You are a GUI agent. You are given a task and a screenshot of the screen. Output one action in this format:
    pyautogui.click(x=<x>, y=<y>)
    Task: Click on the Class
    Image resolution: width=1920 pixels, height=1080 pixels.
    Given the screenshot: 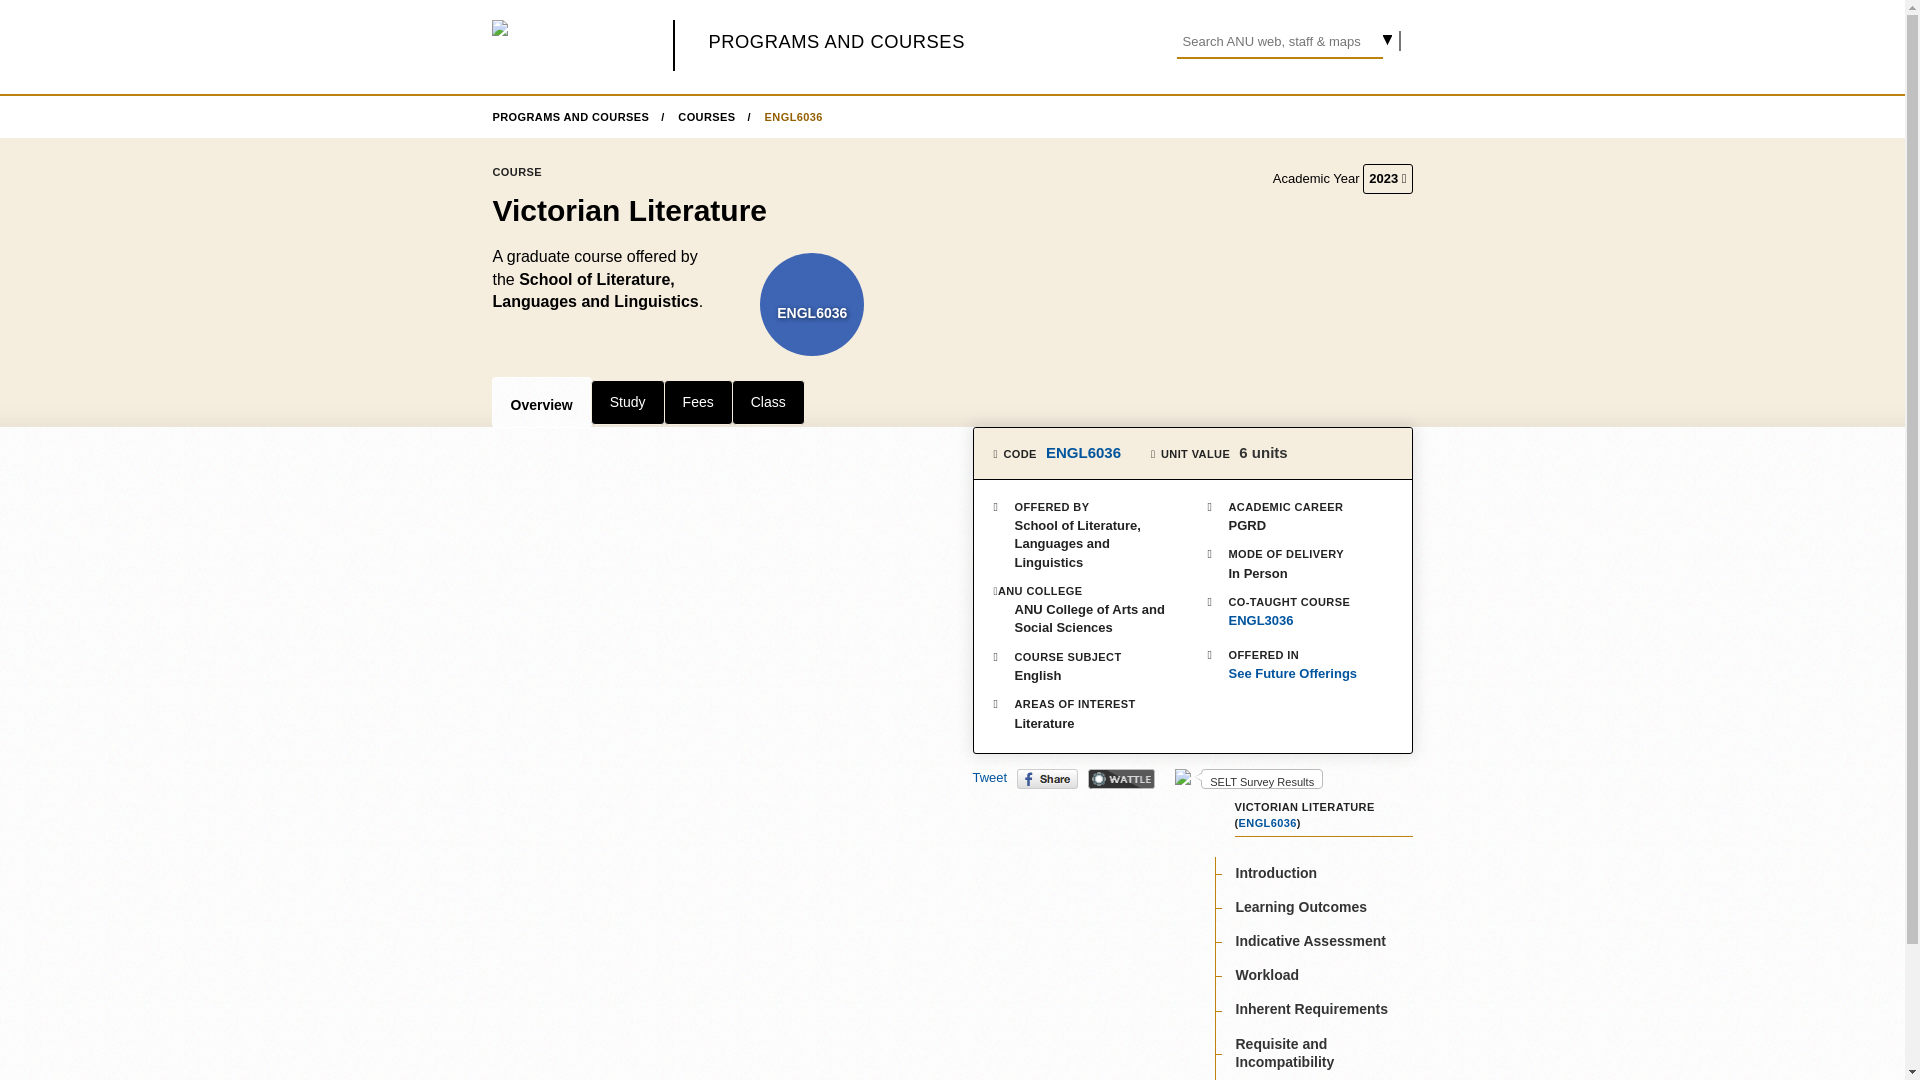 What is the action you would take?
    pyautogui.click(x=768, y=402)
    